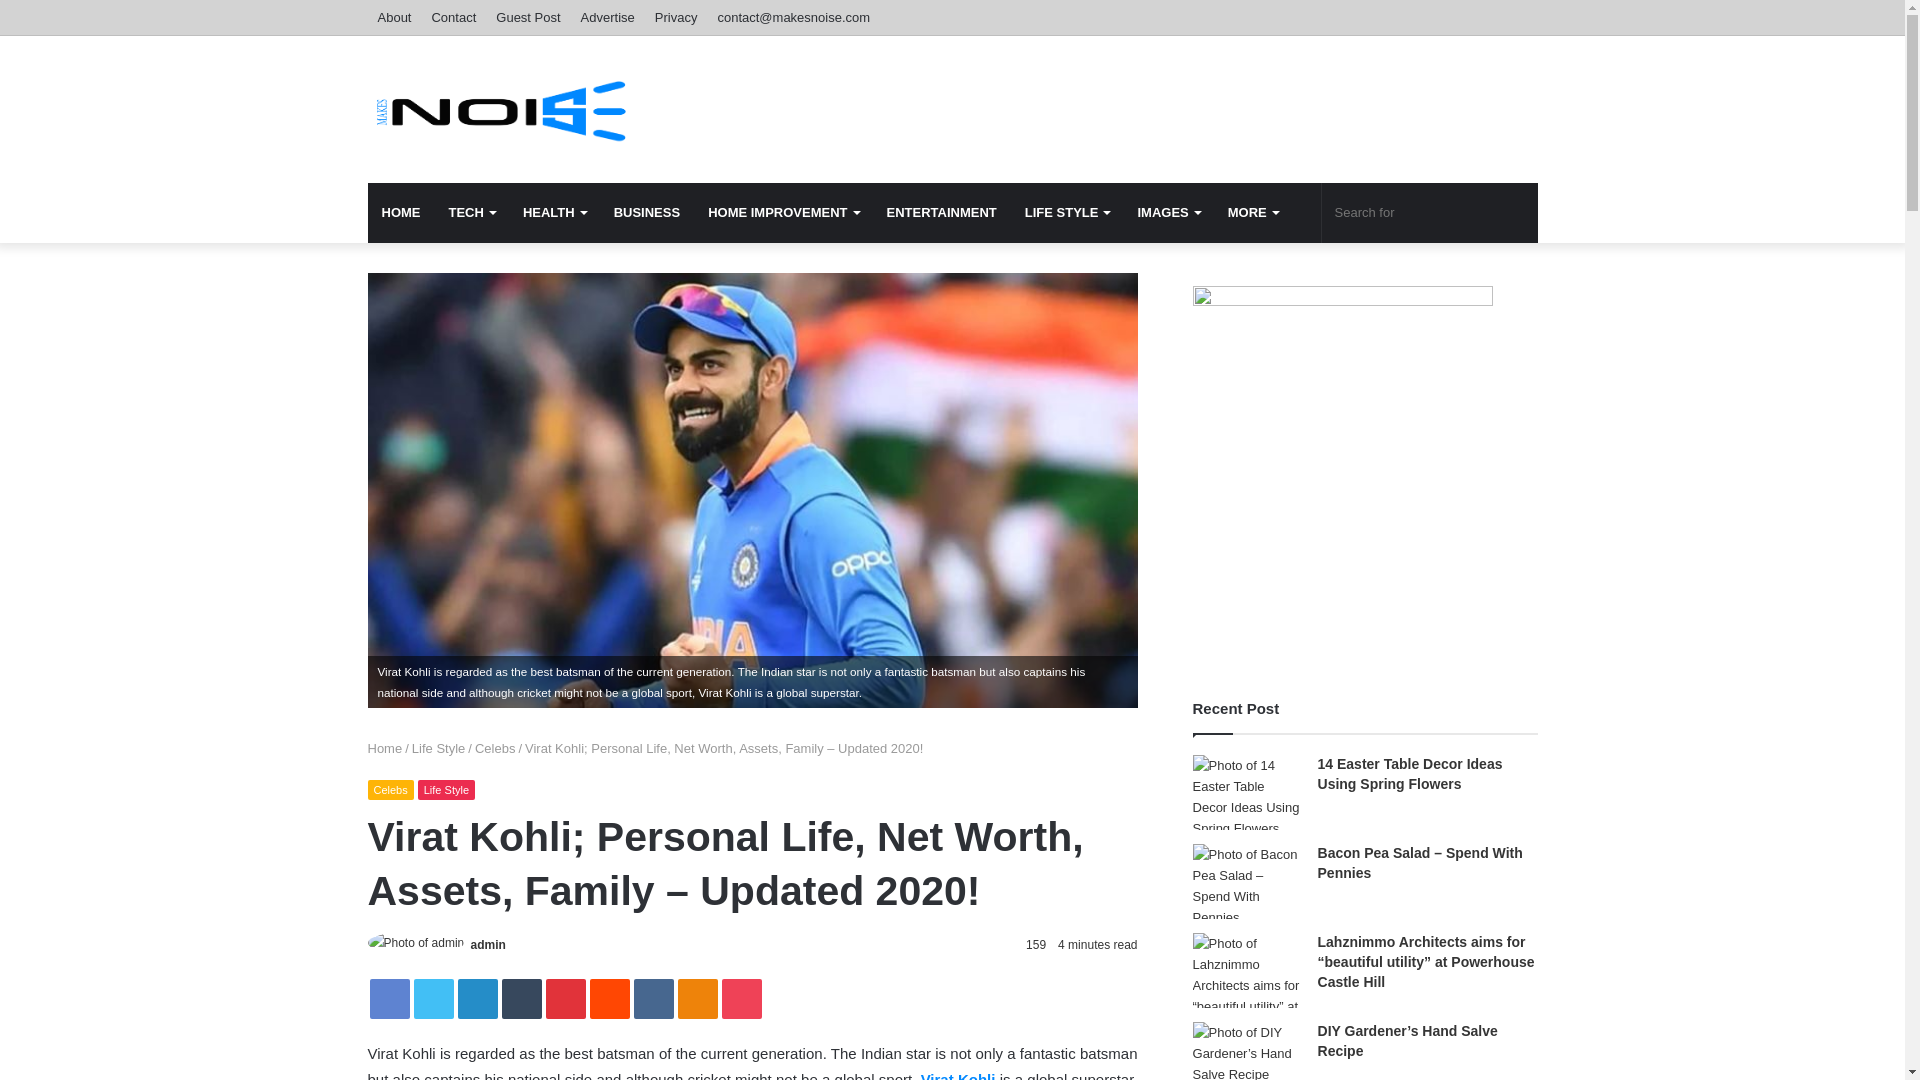 The height and width of the screenshot is (1080, 1920). Describe the element at coordinates (506, 108) in the screenshot. I see `Make Noise` at that location.